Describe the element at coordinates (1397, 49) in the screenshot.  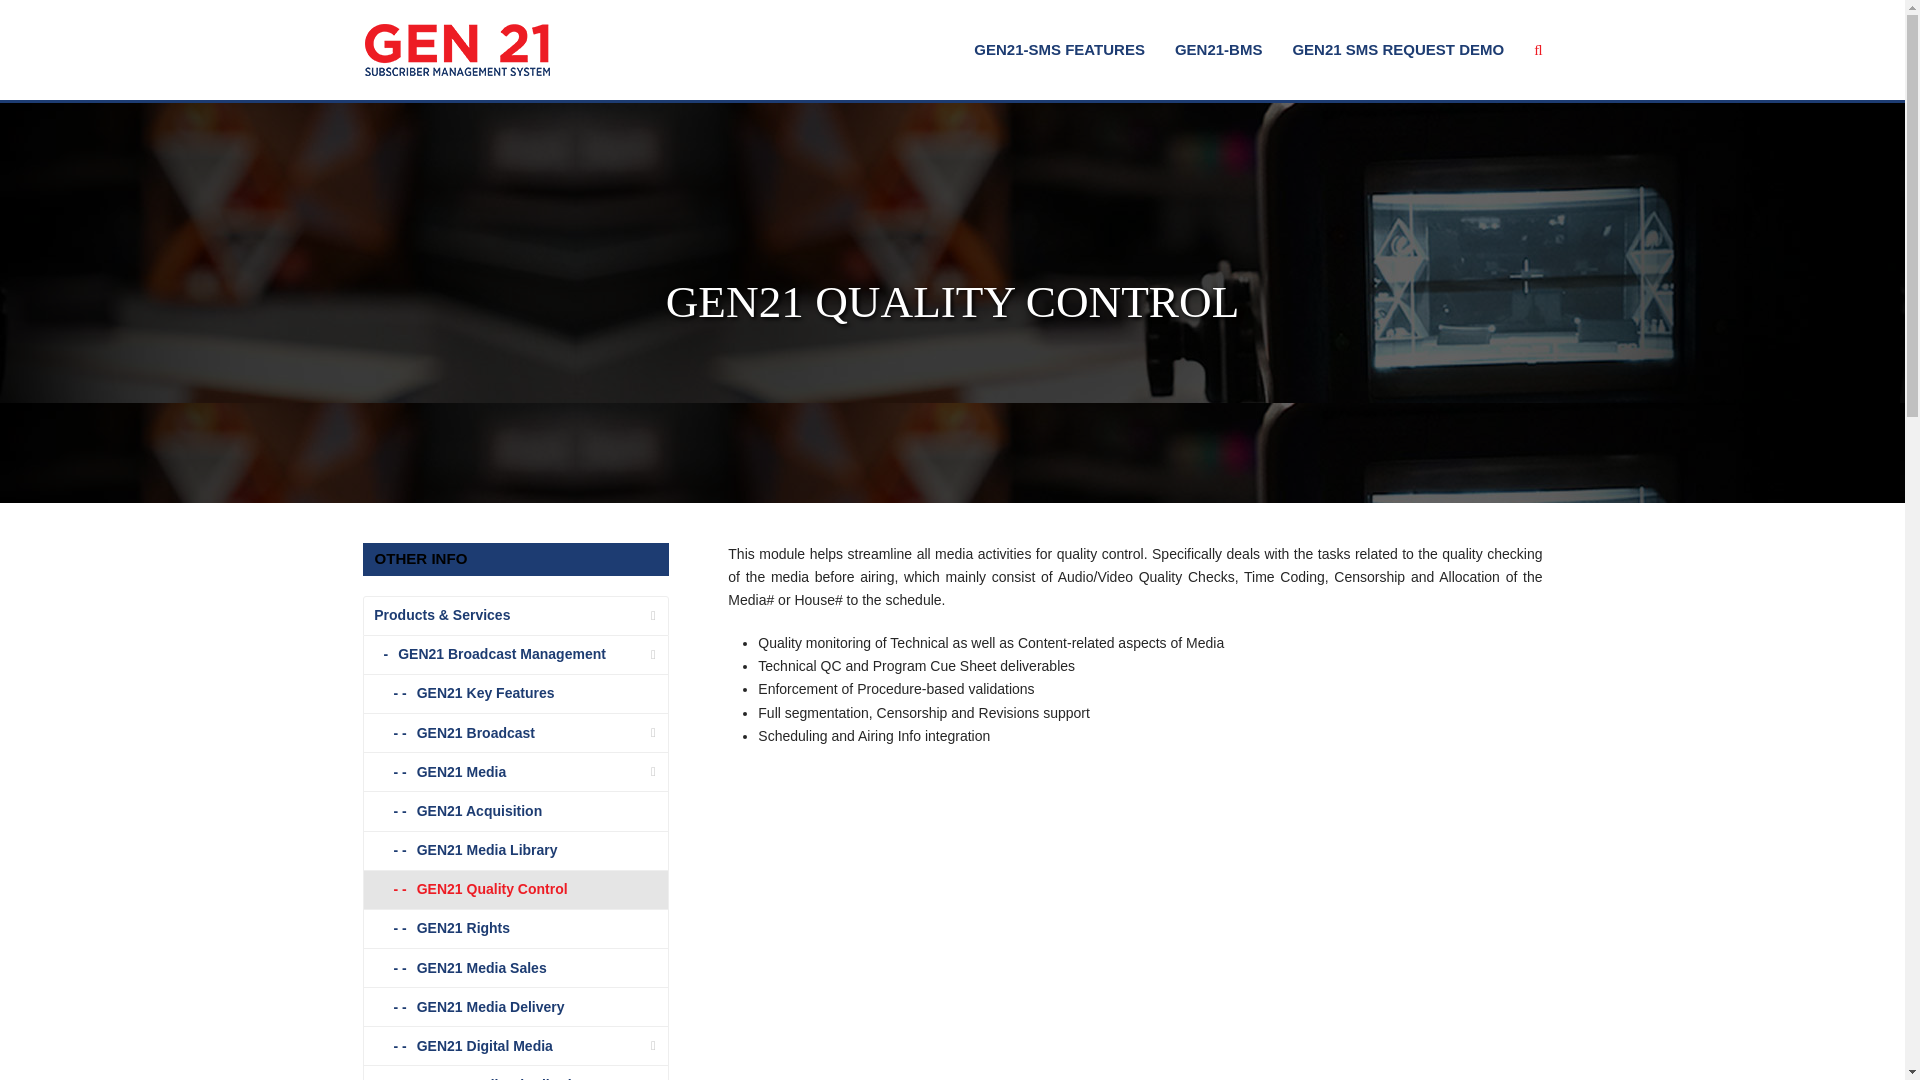
I see `GEN21 SMS REQUEST DEMO` at that location.